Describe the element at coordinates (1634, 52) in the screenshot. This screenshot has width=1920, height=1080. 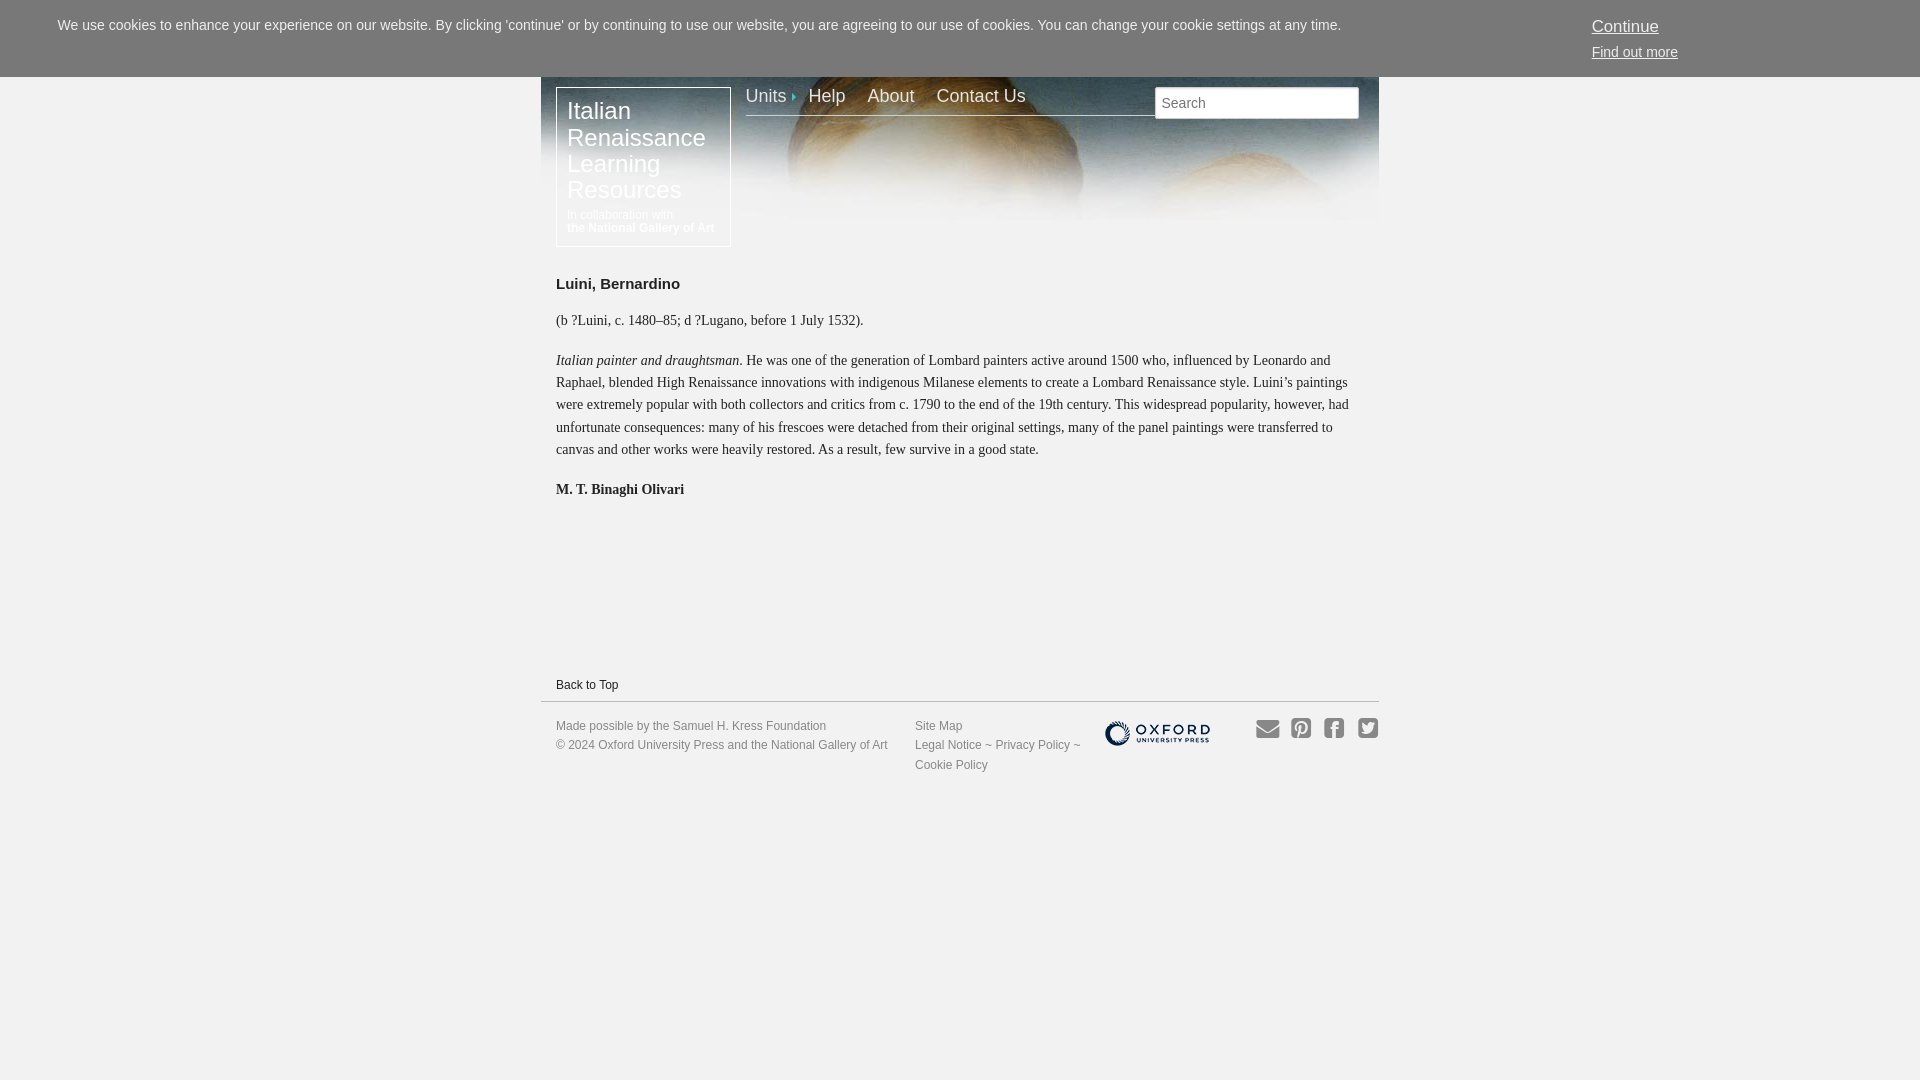
I see `How we use cookies on this site` at that location.